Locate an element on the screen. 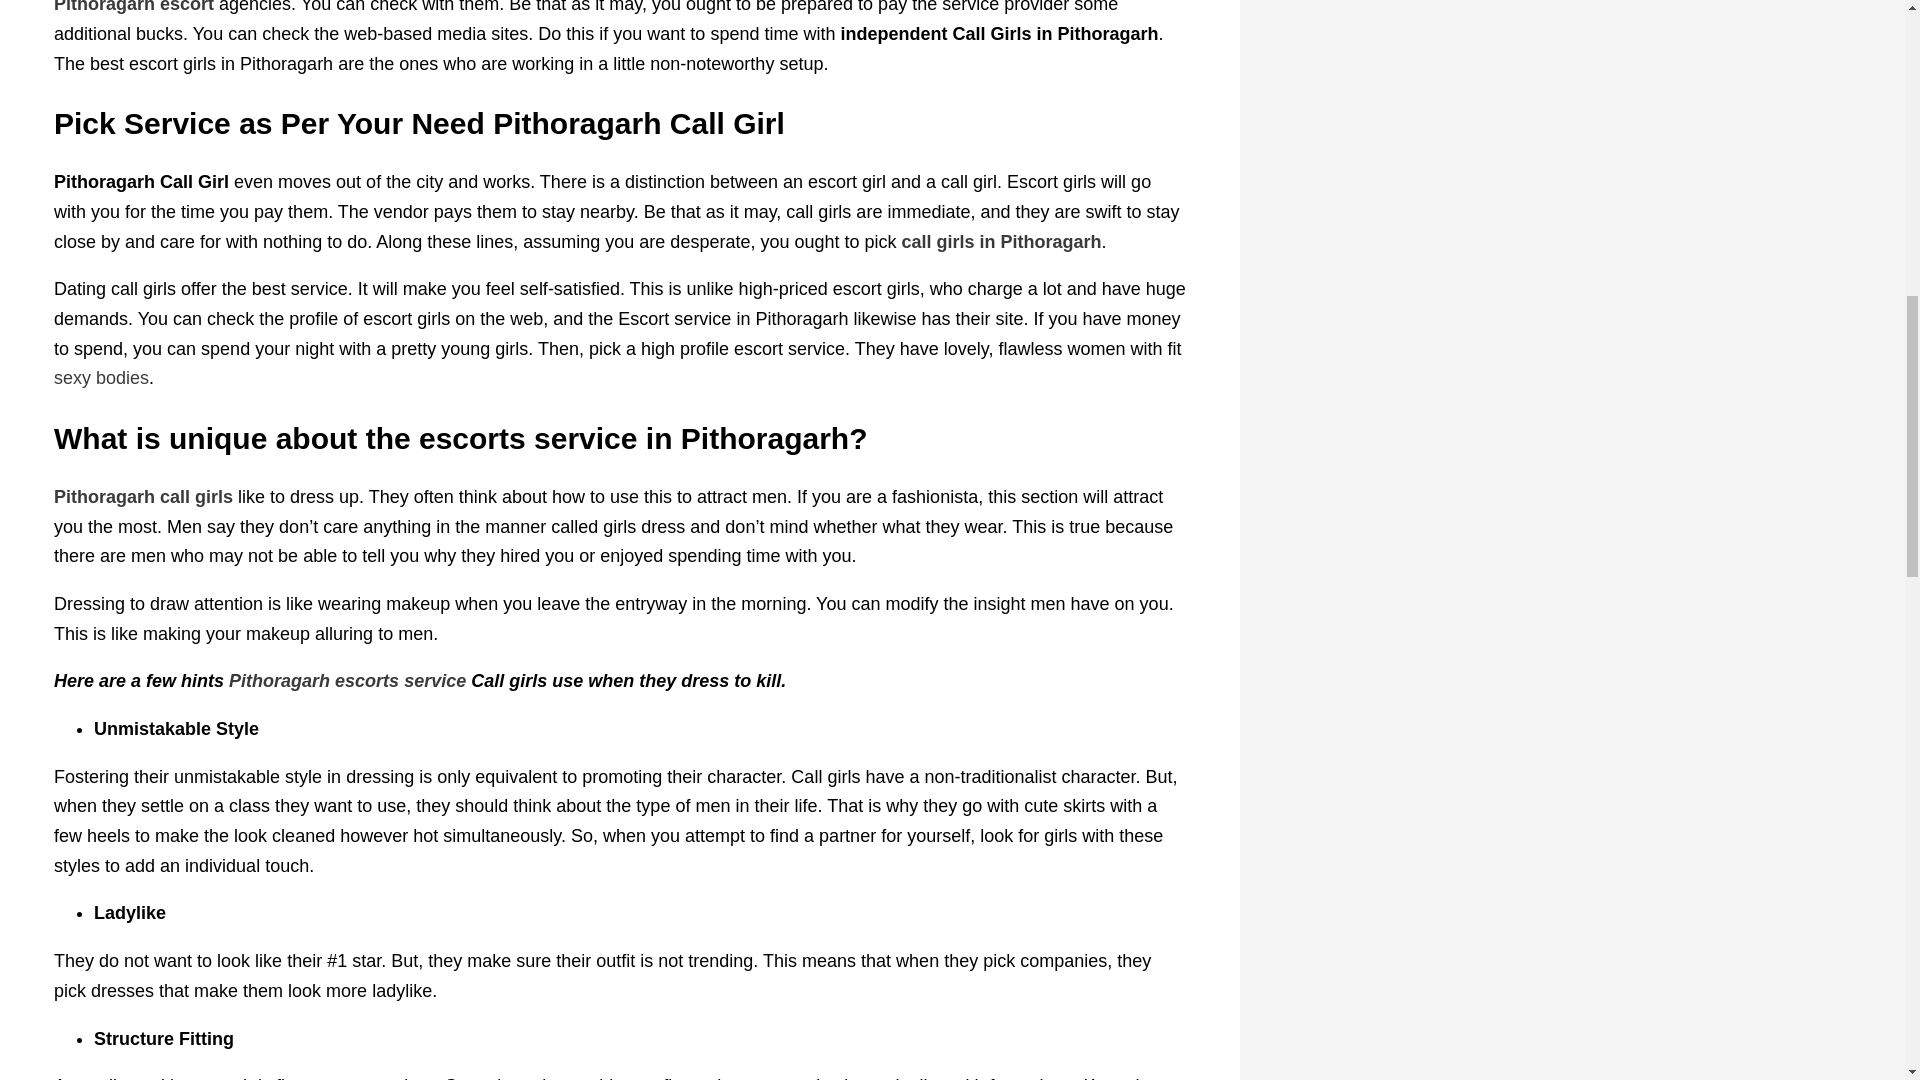 Image resolution: width=1920 pixels, height=1080 pixels. call girls in Pithoragarh is located at coordinates (1002, 242).